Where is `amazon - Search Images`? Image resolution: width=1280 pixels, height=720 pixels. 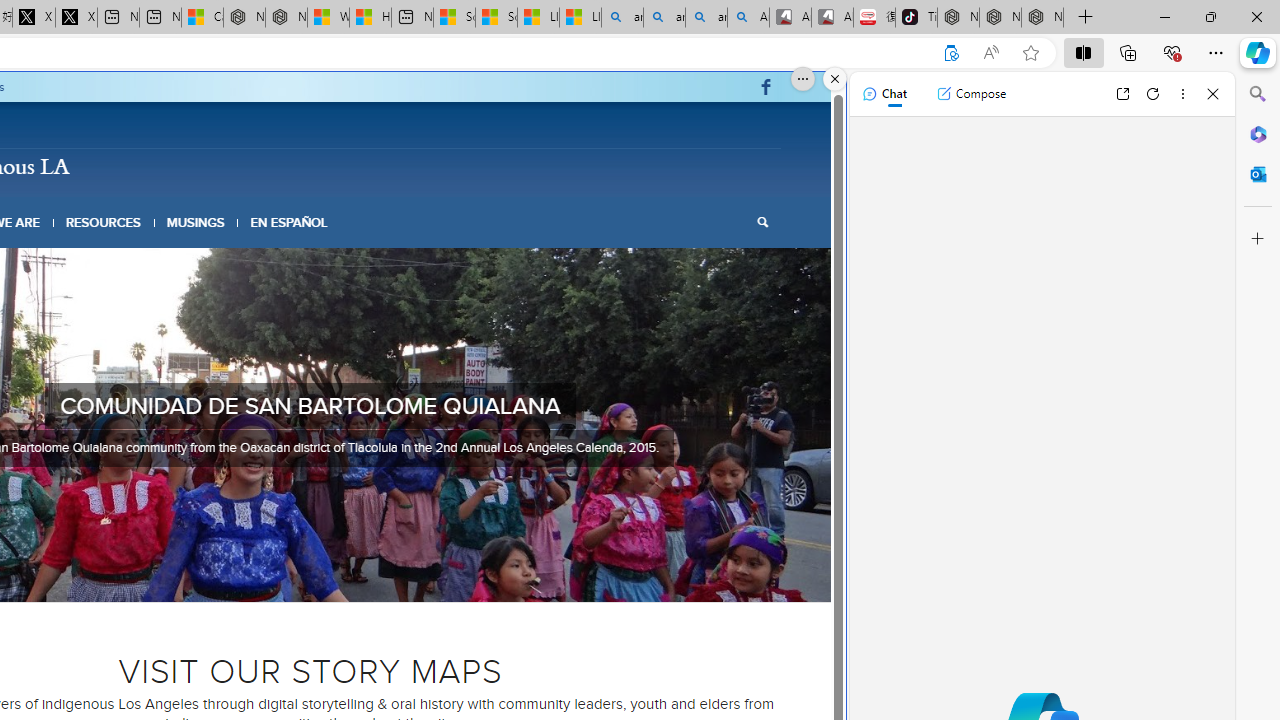
amazon - Search Images is located at coordinates (706, 18).